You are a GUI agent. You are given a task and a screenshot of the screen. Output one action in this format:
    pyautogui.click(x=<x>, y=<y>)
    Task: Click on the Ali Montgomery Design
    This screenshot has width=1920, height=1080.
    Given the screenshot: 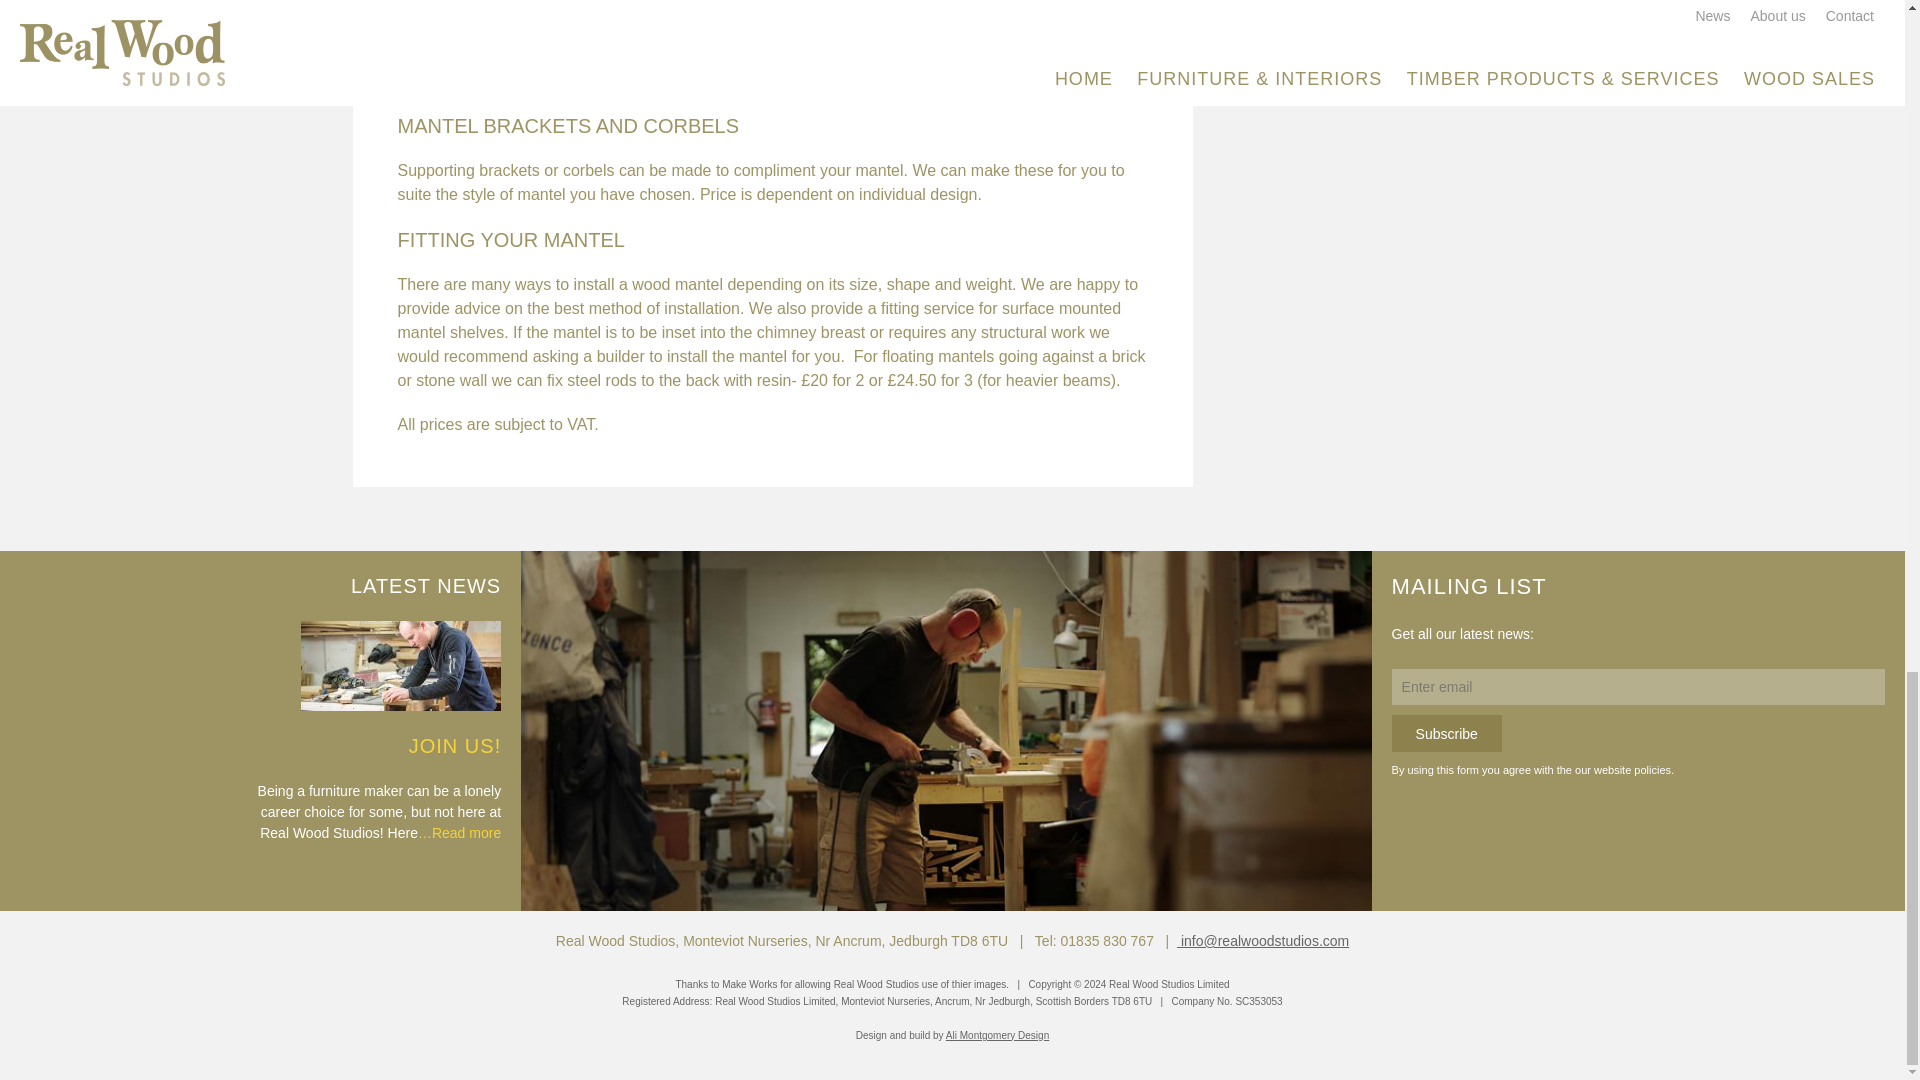 What is the action you would take?
    pyautogui.click(x=997, y=1036)
    